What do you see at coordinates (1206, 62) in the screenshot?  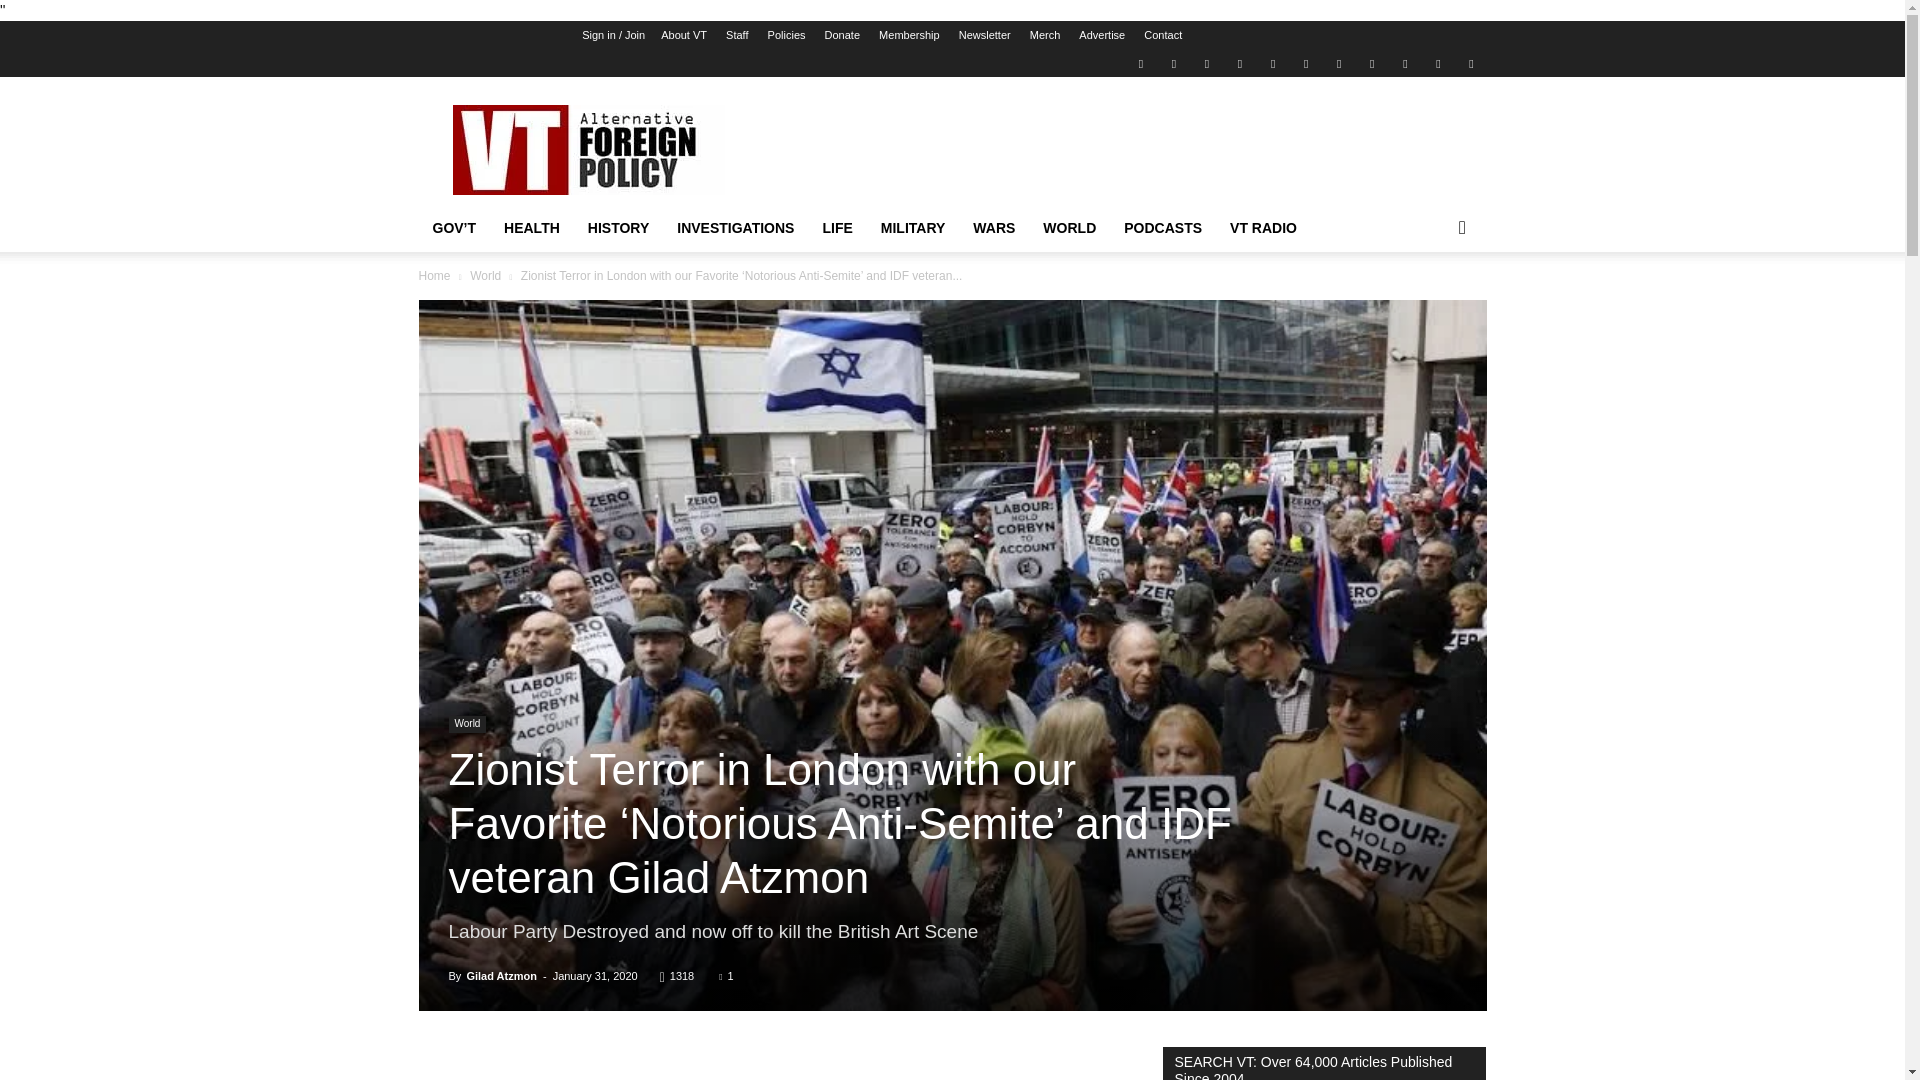 I see `Mail` at bounding box center [1206, 62].